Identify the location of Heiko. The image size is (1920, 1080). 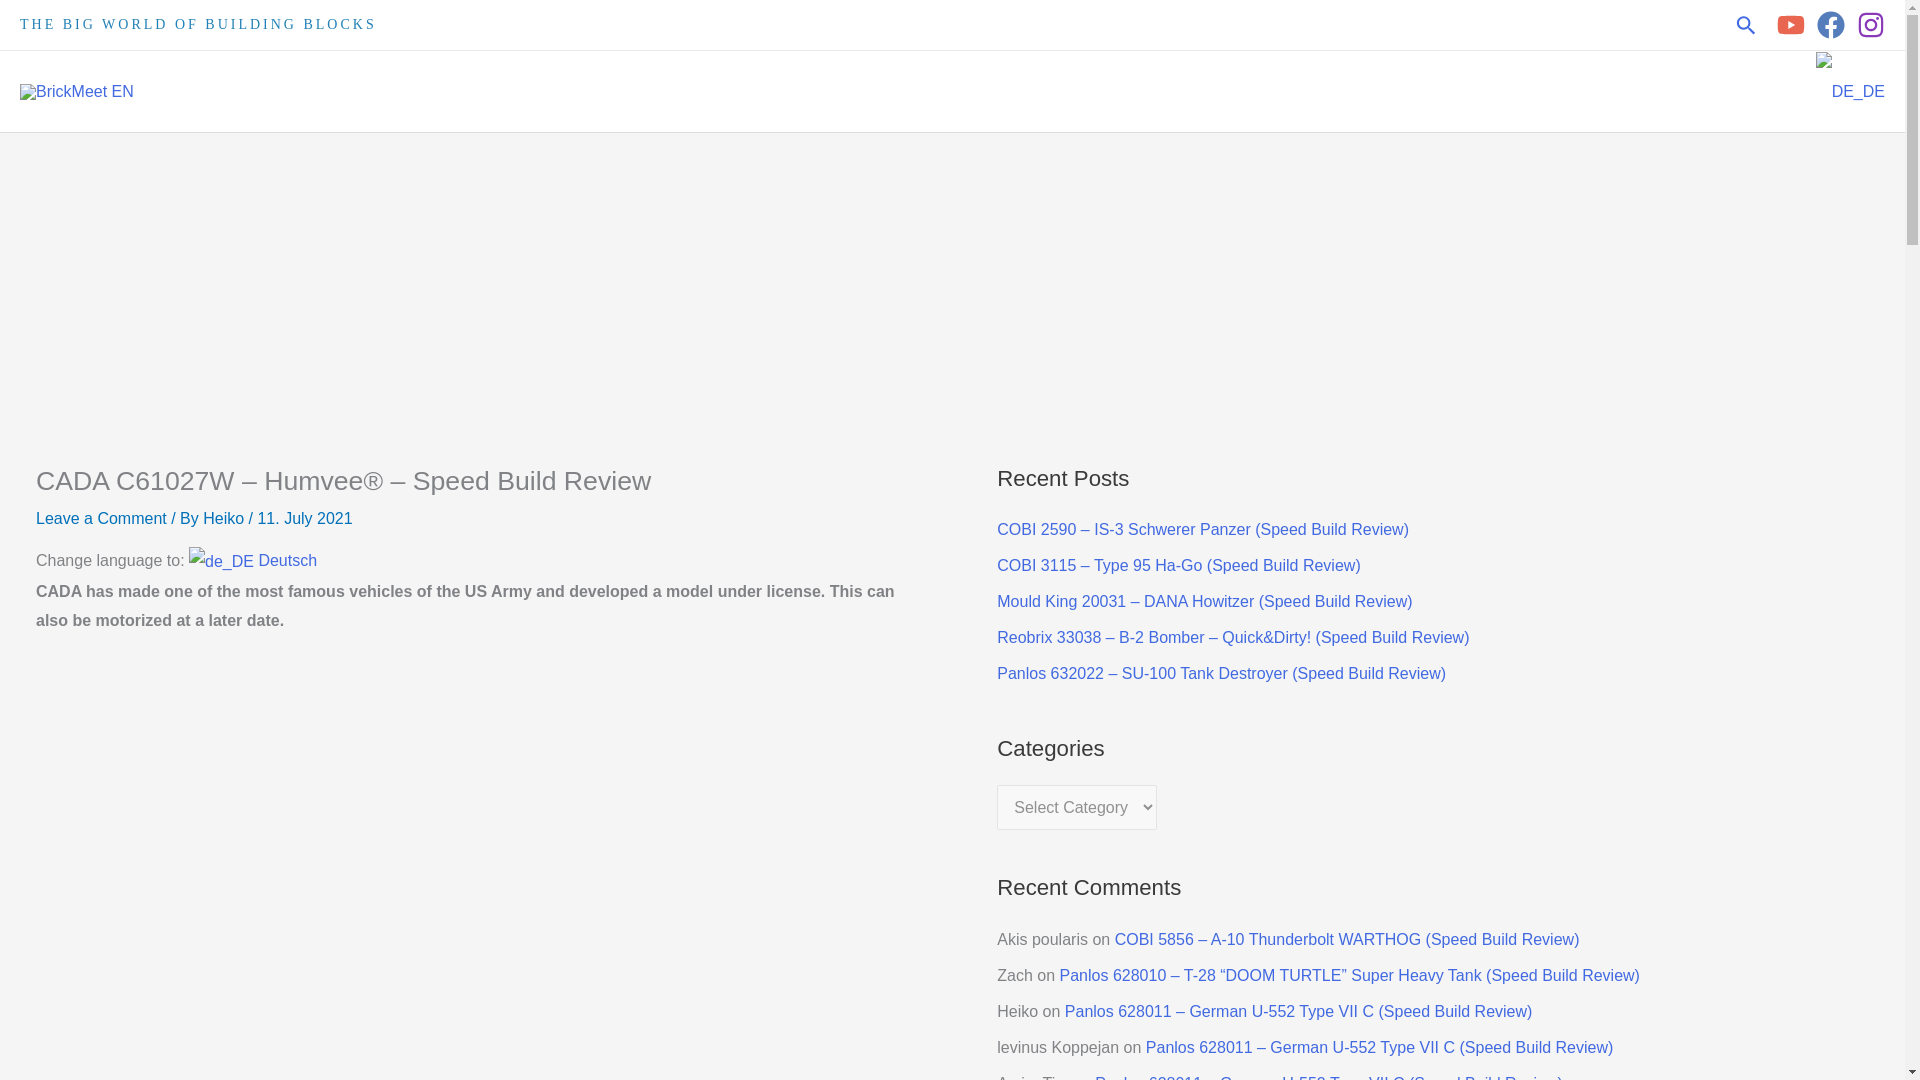
(225, 518).